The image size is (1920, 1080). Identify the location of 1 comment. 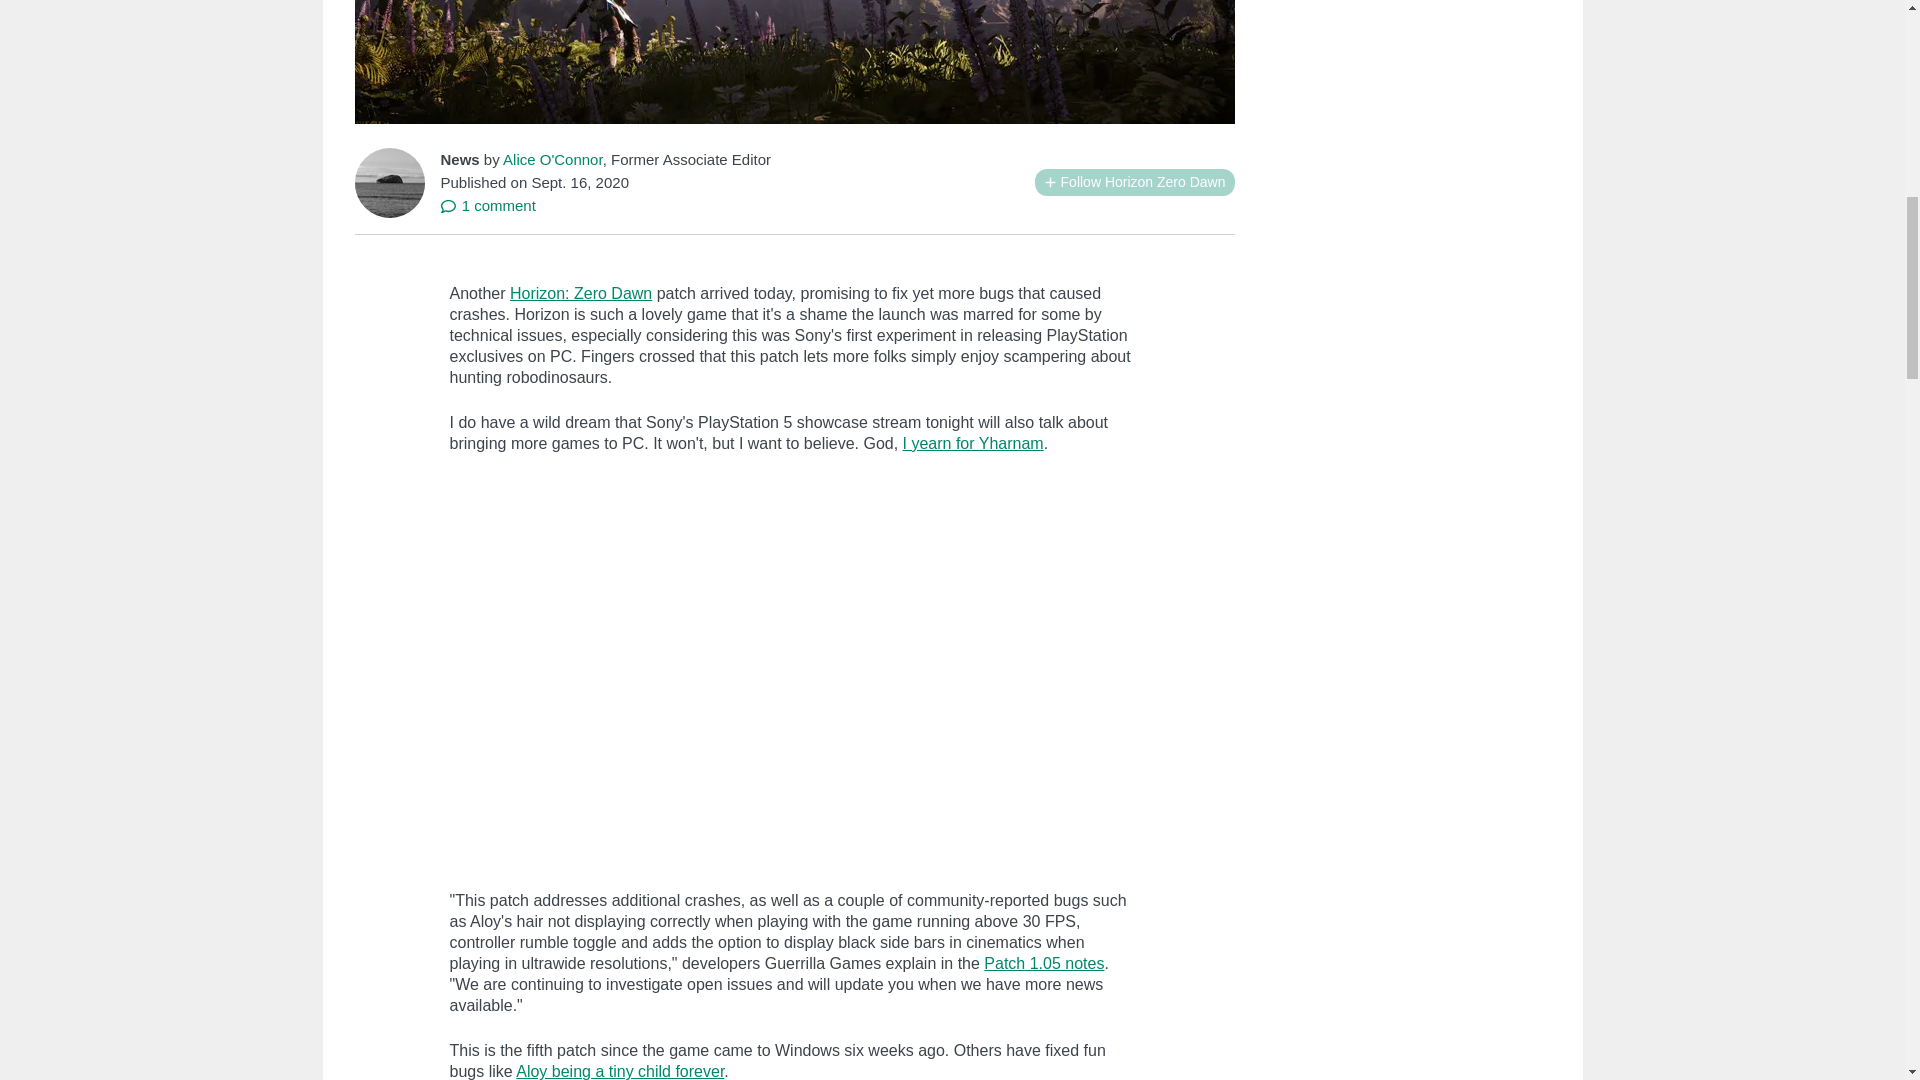
(487, 204).